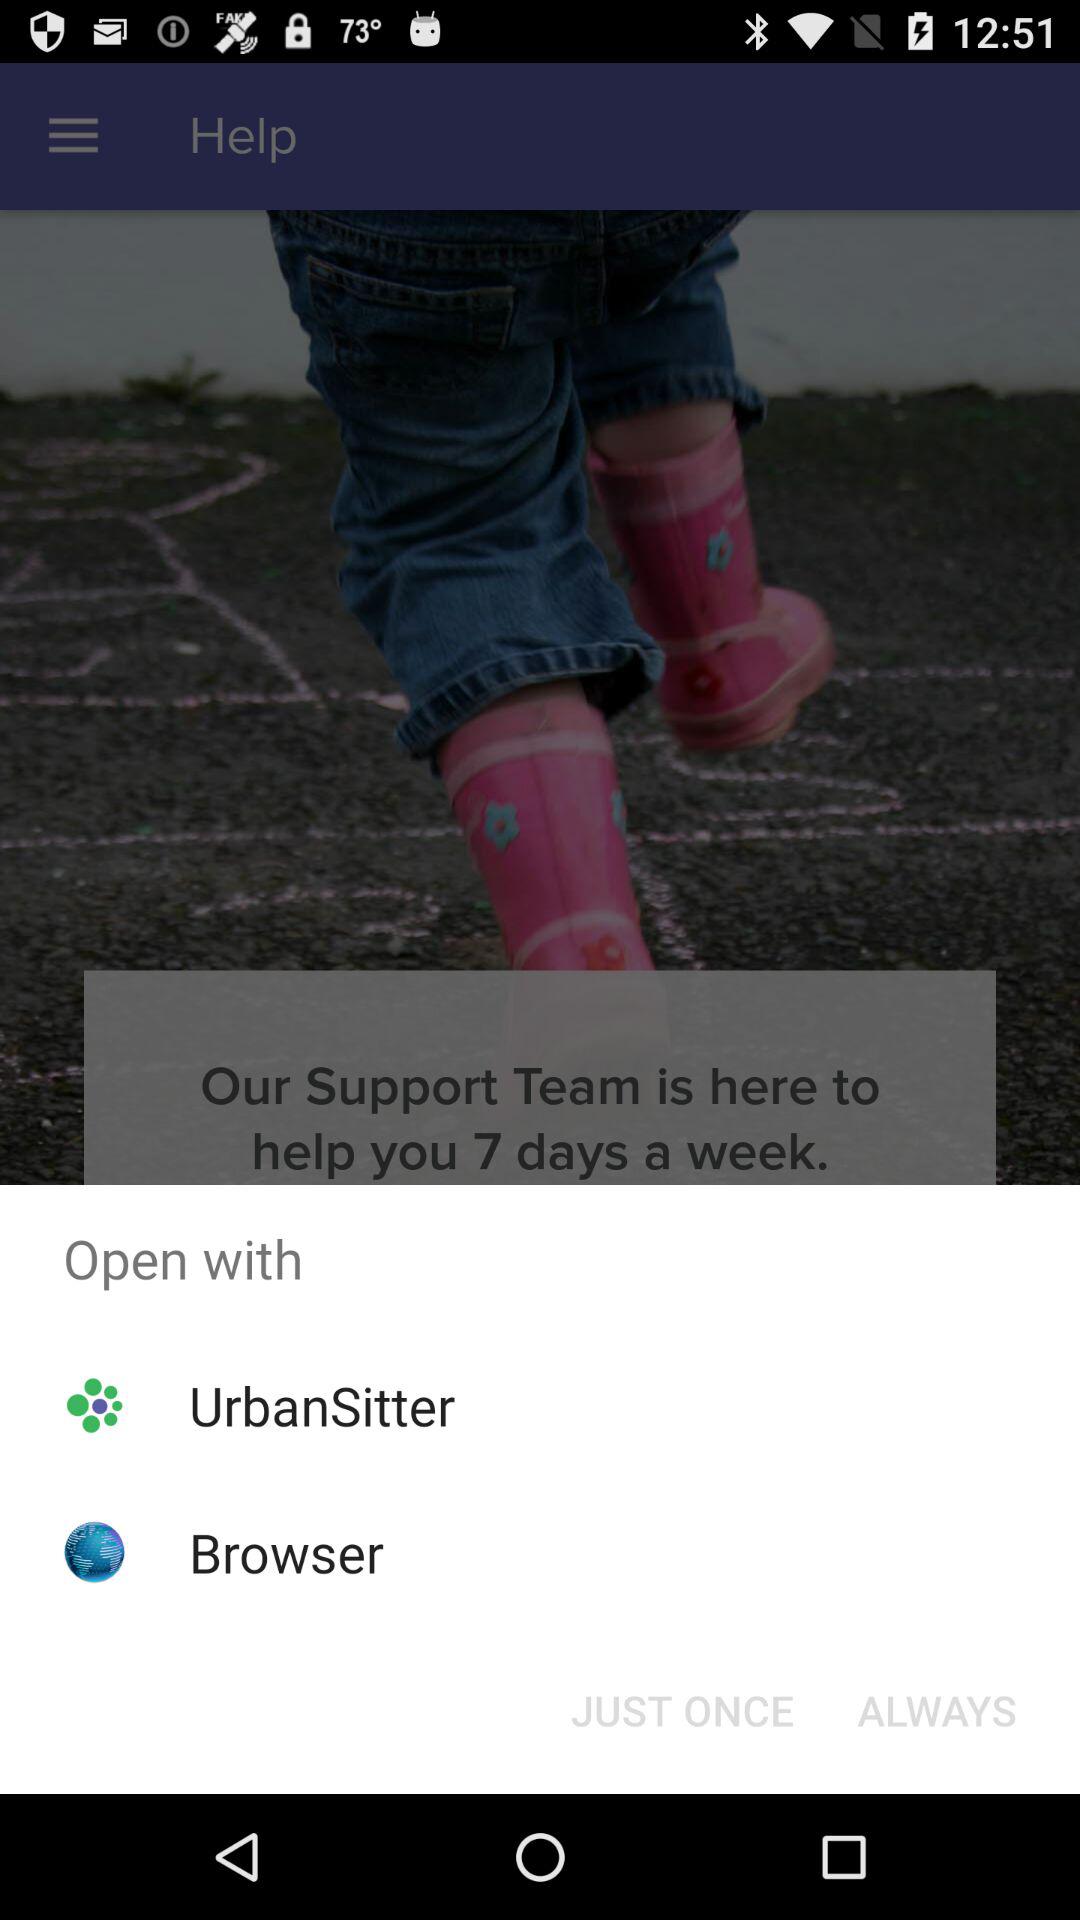 This screenshot has height=1920, width=1080. Describe the element at coordinates (322, 1404) in the screenshot. I see `flip until the urbansitter icon` at that location.